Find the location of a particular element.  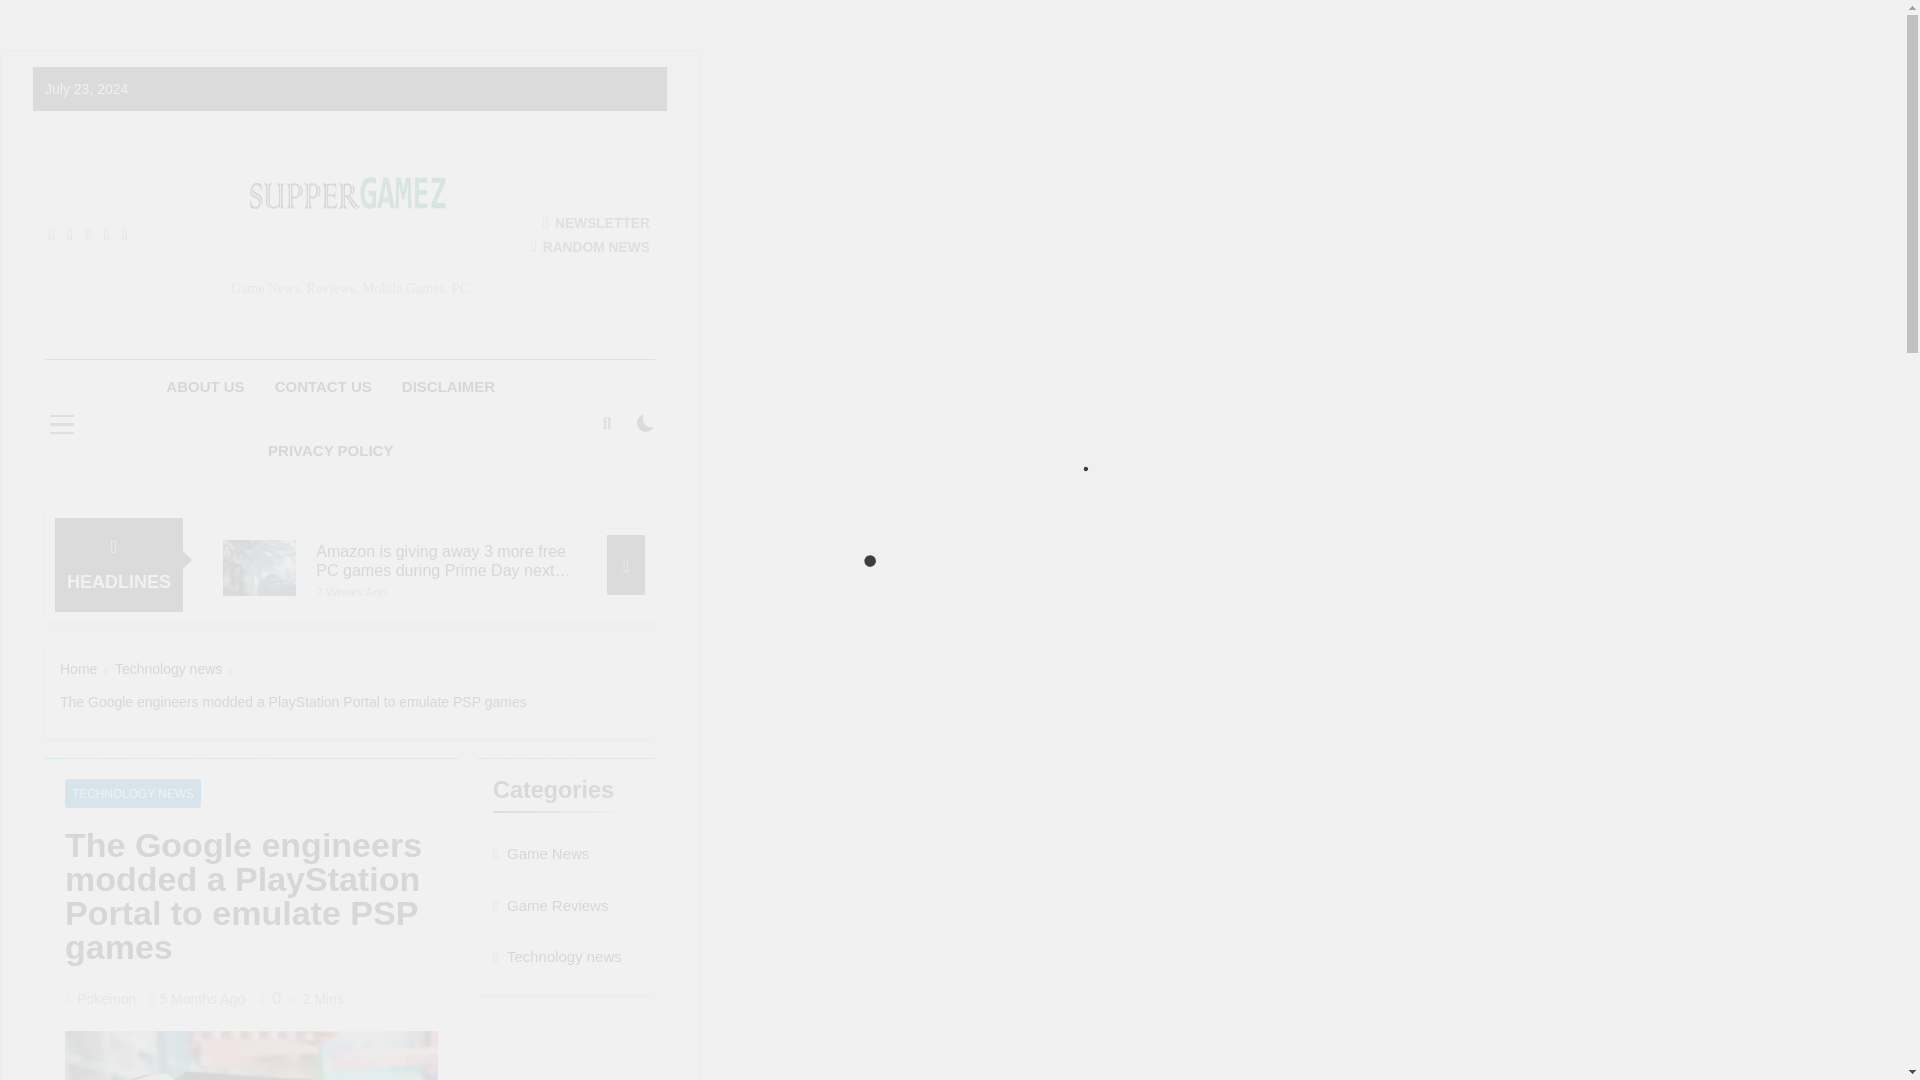

Supergamez.Com is located at coordinates (372, 292).